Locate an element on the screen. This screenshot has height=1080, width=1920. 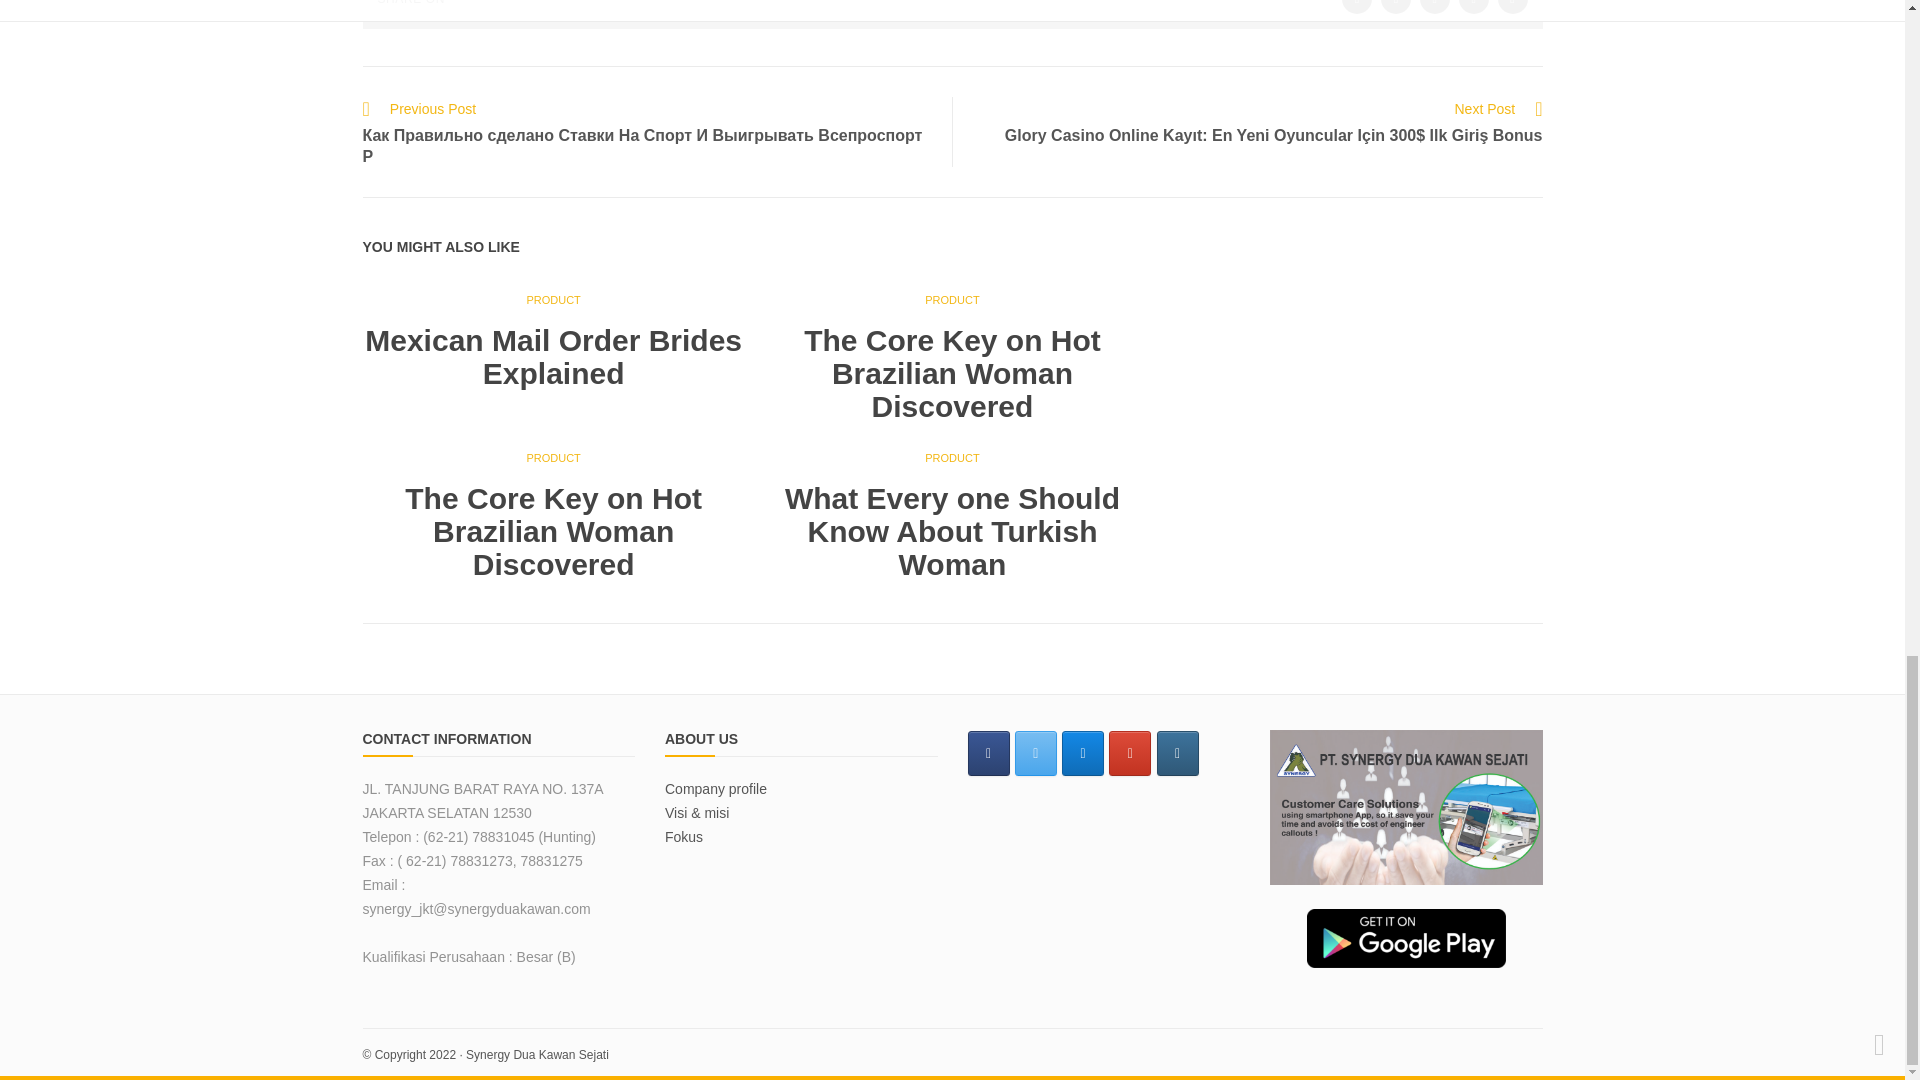
Synergy Dua Kawan Sejati on Twitter is located at coordinates (1036, 754).